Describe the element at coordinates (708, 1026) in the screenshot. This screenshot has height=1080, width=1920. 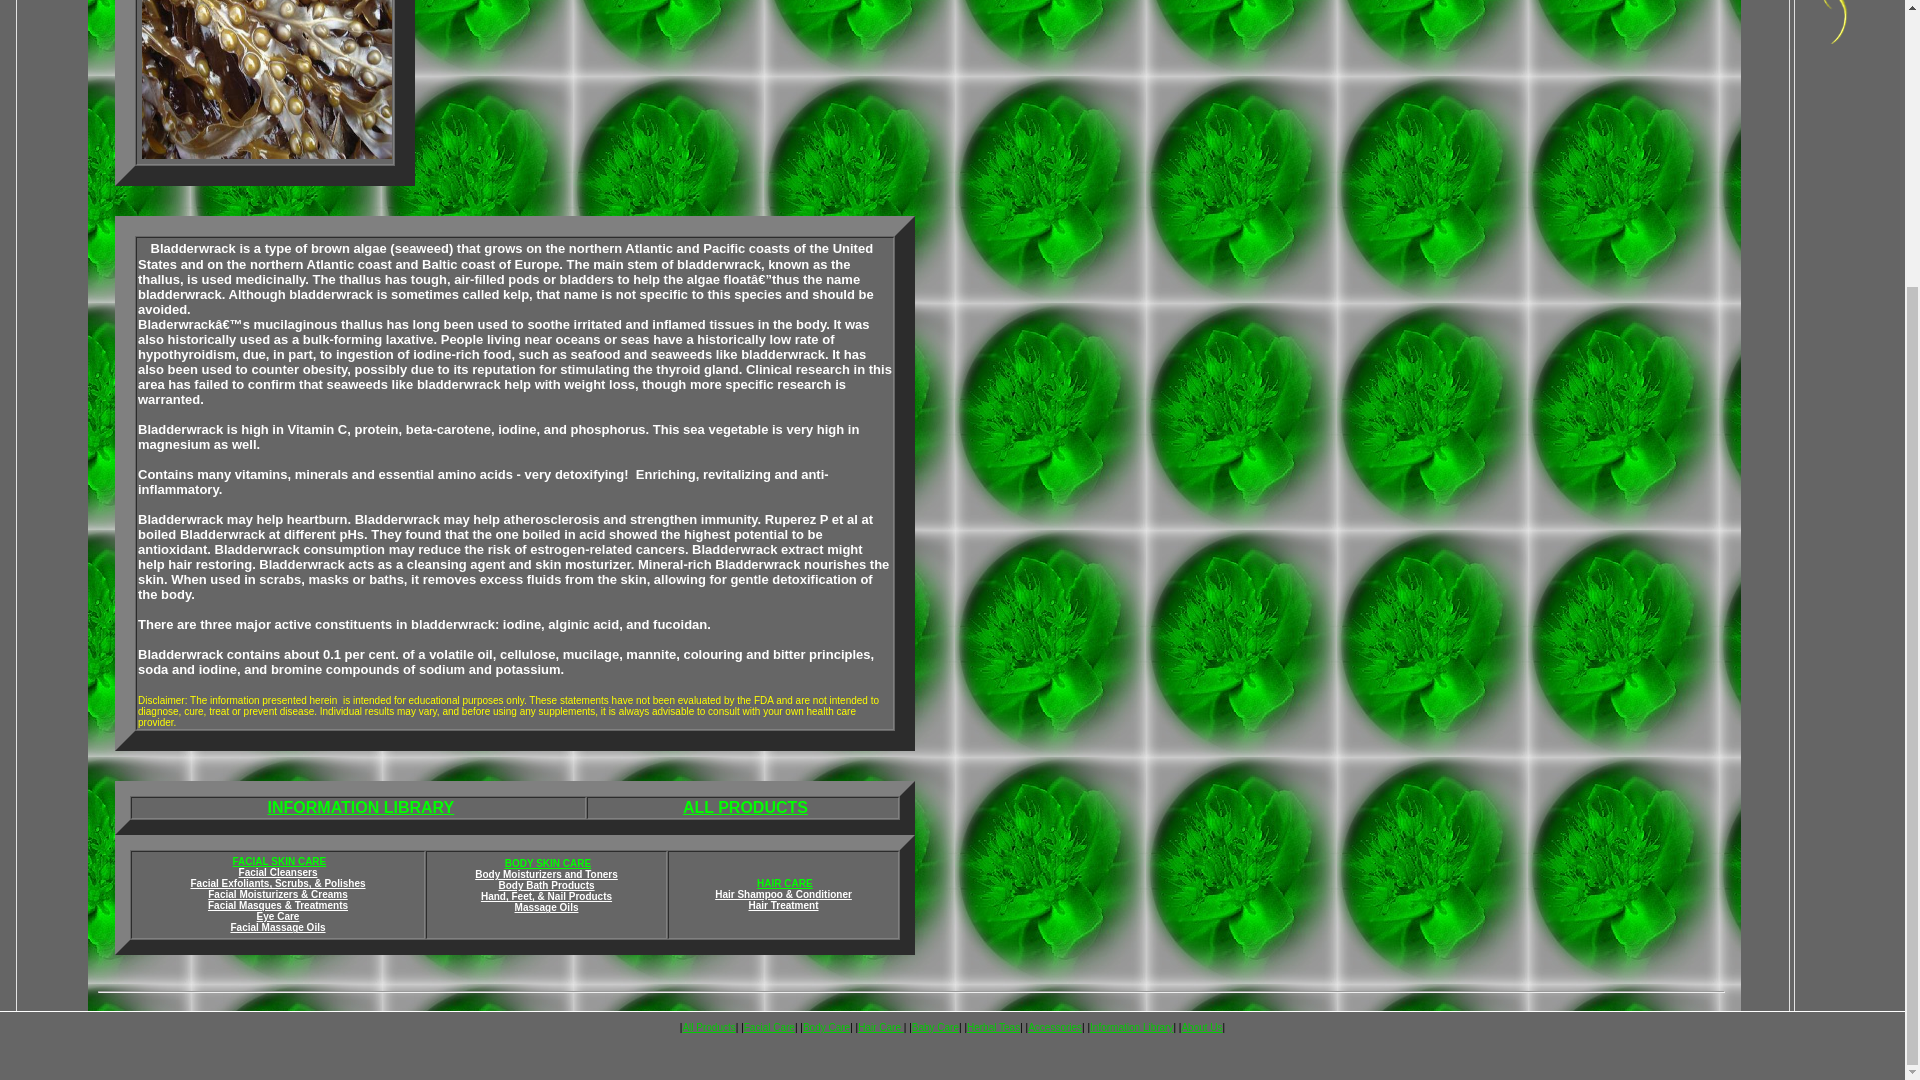
I see `All Products` at that location.